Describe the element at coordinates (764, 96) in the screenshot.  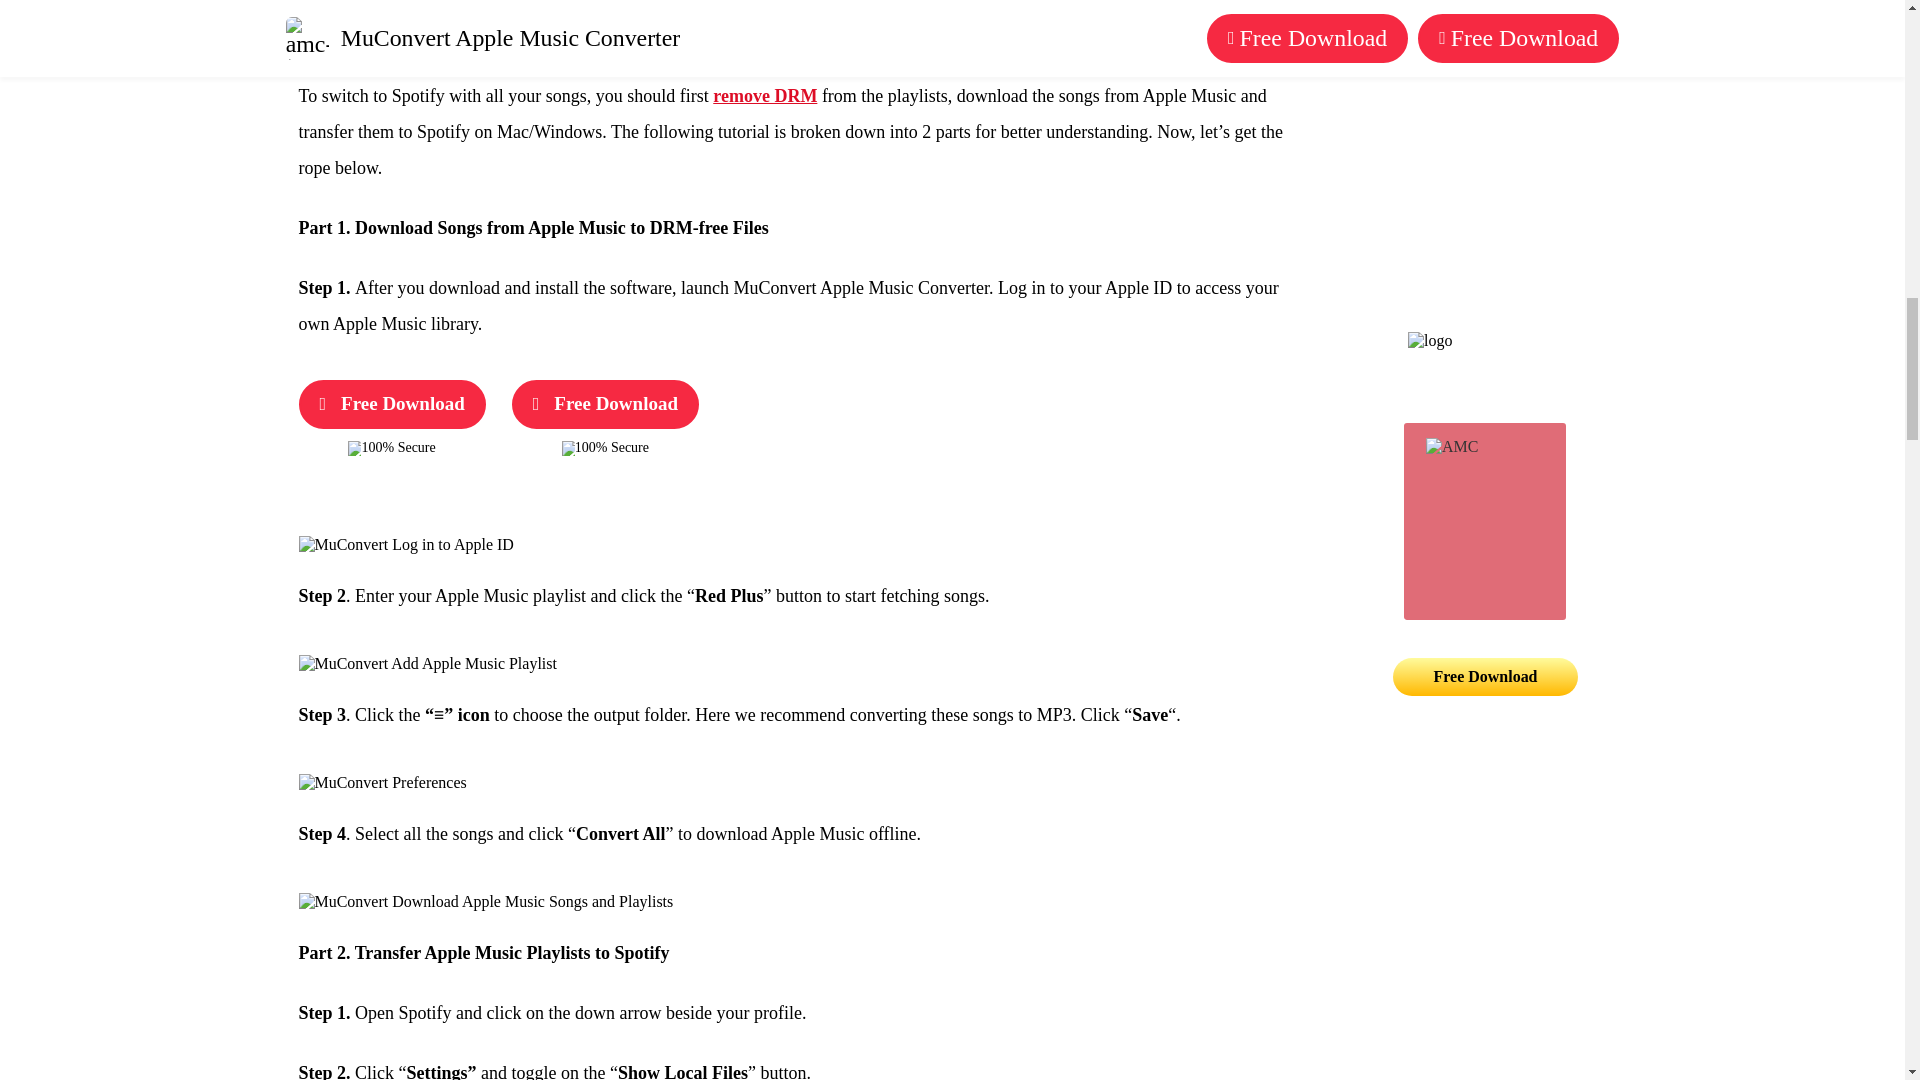
I see `remove DRM` at that location.